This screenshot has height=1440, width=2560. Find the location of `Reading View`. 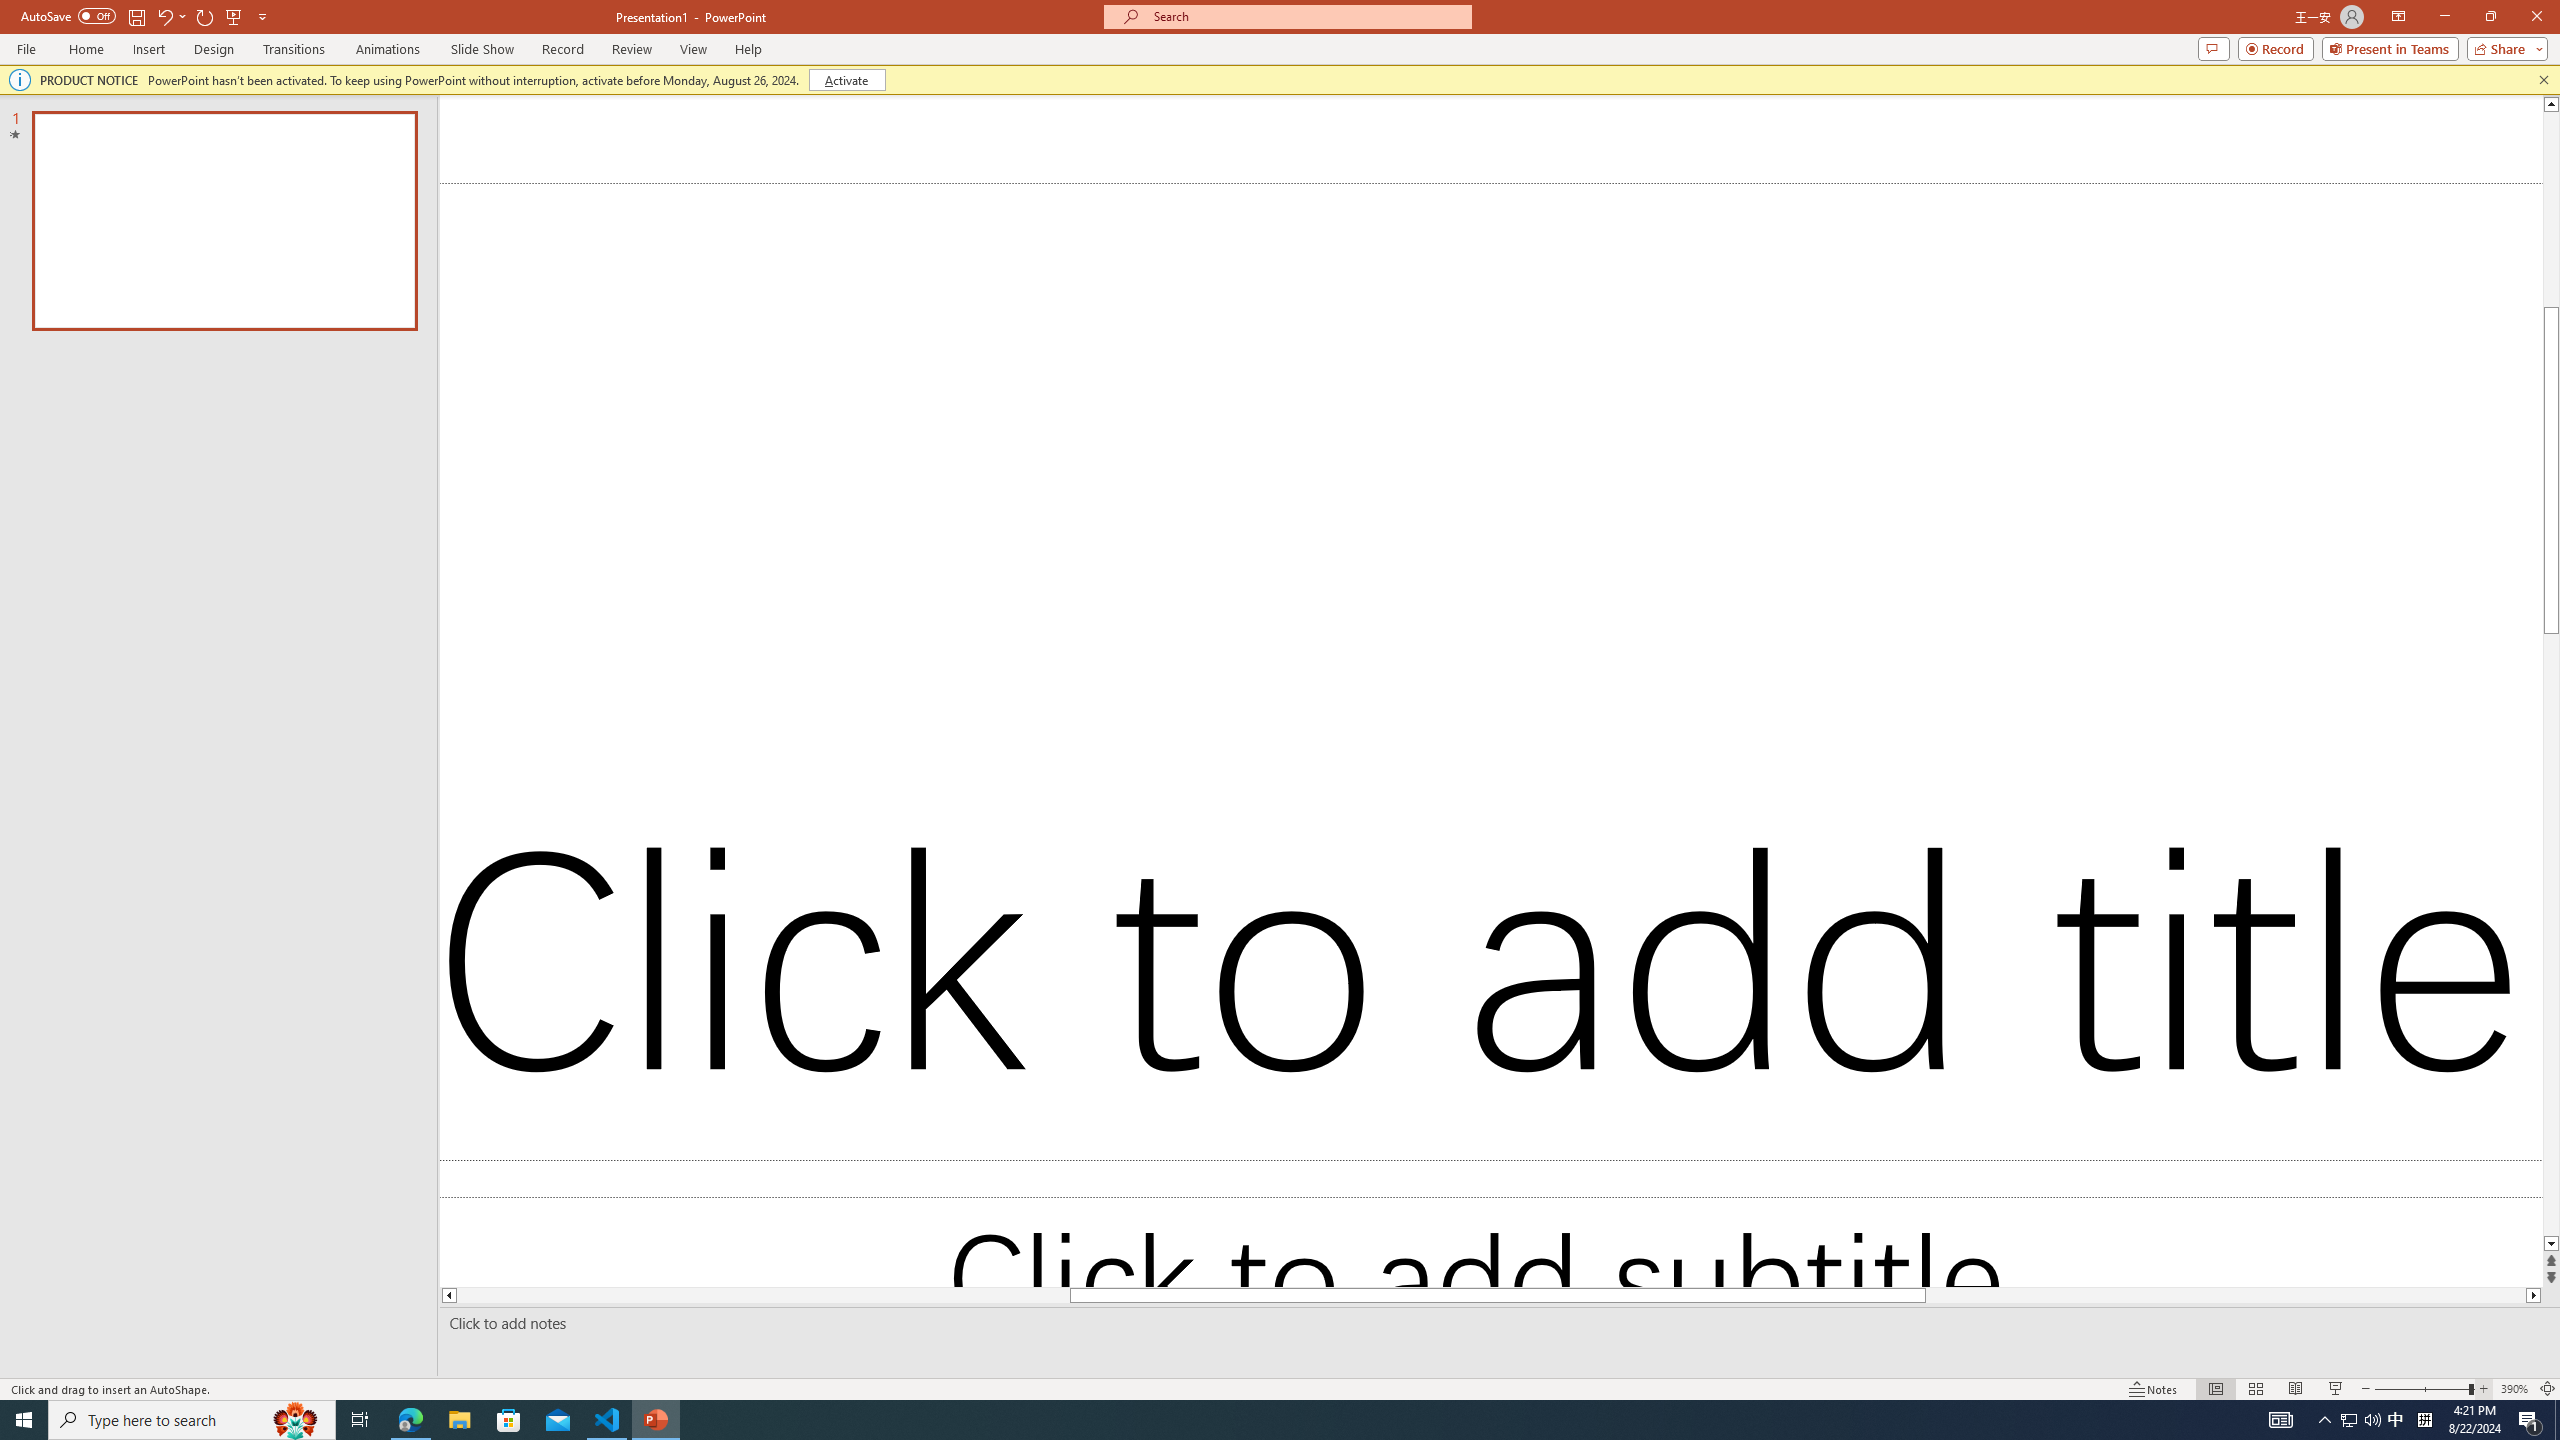

Reading View is located at coordinates (2296, 1389).